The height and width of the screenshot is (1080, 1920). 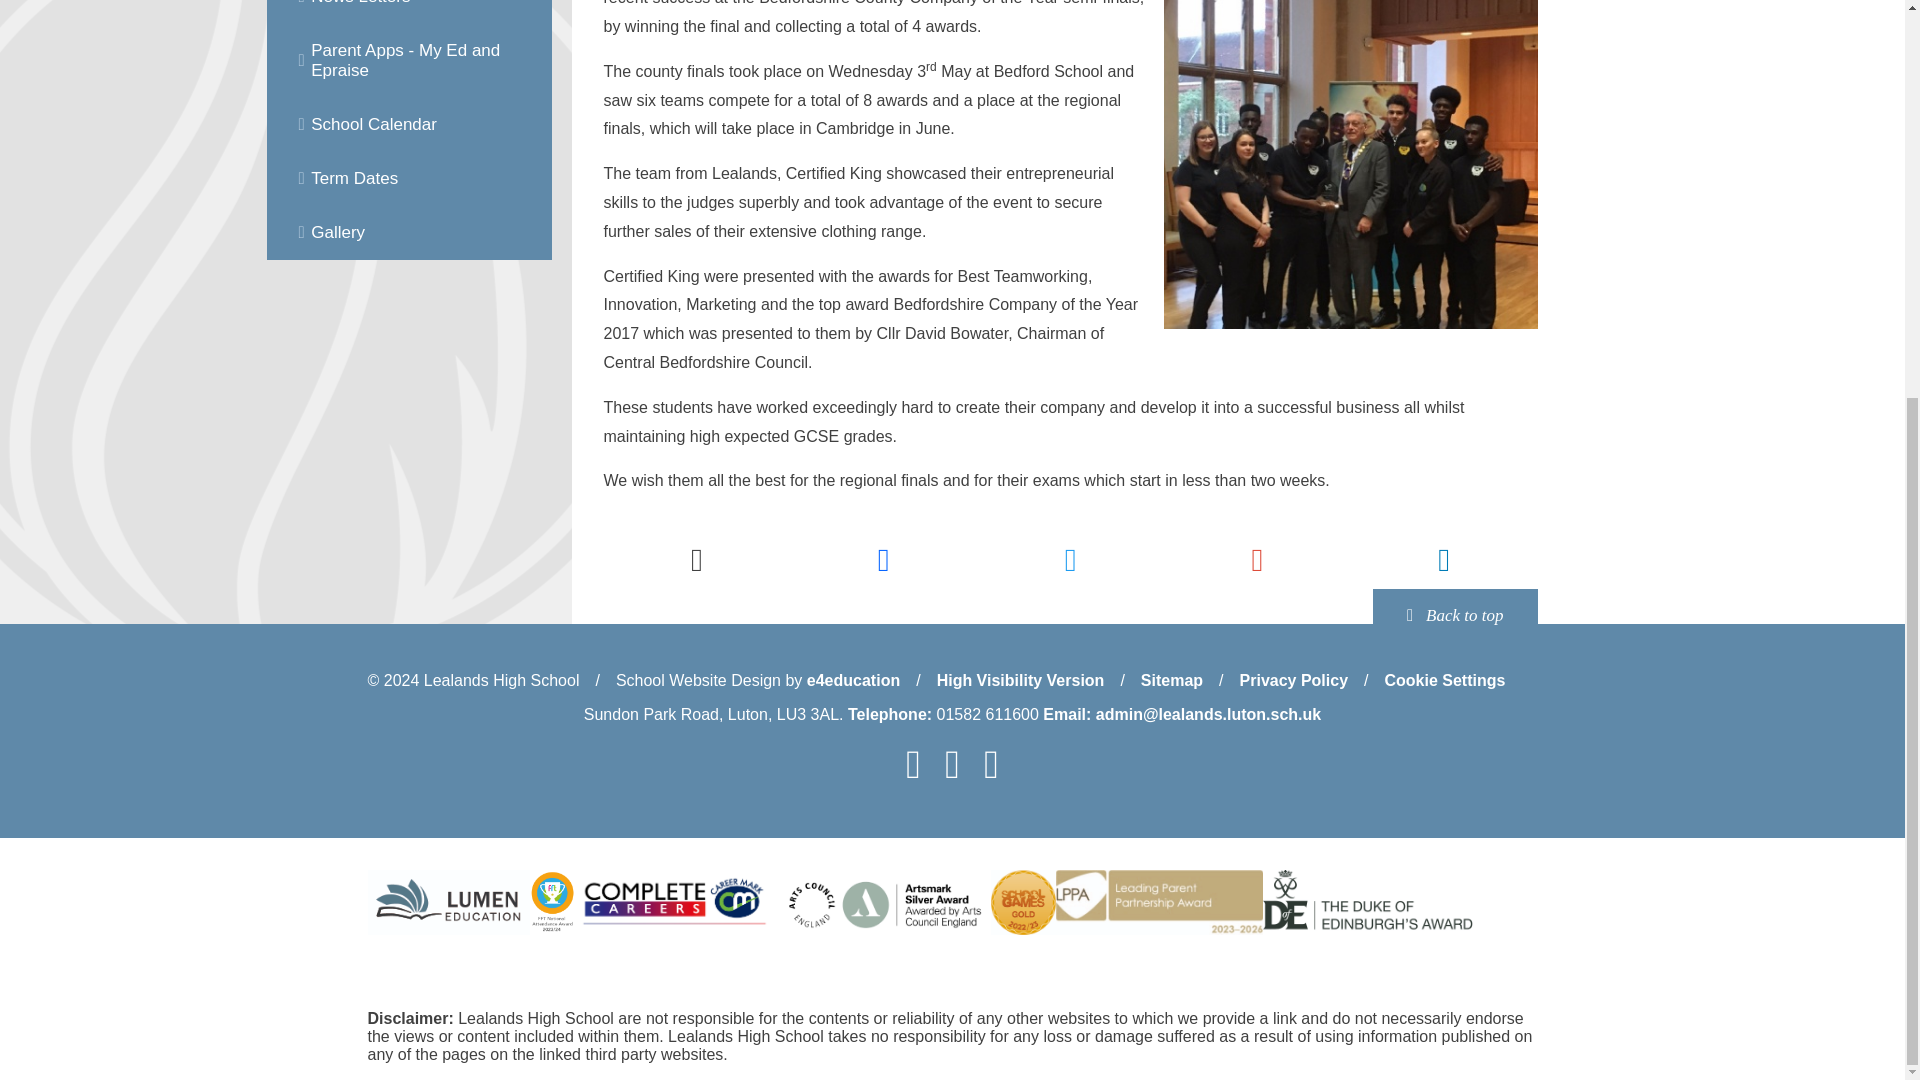 I want to click on e4education, so click(x=853, y=680).